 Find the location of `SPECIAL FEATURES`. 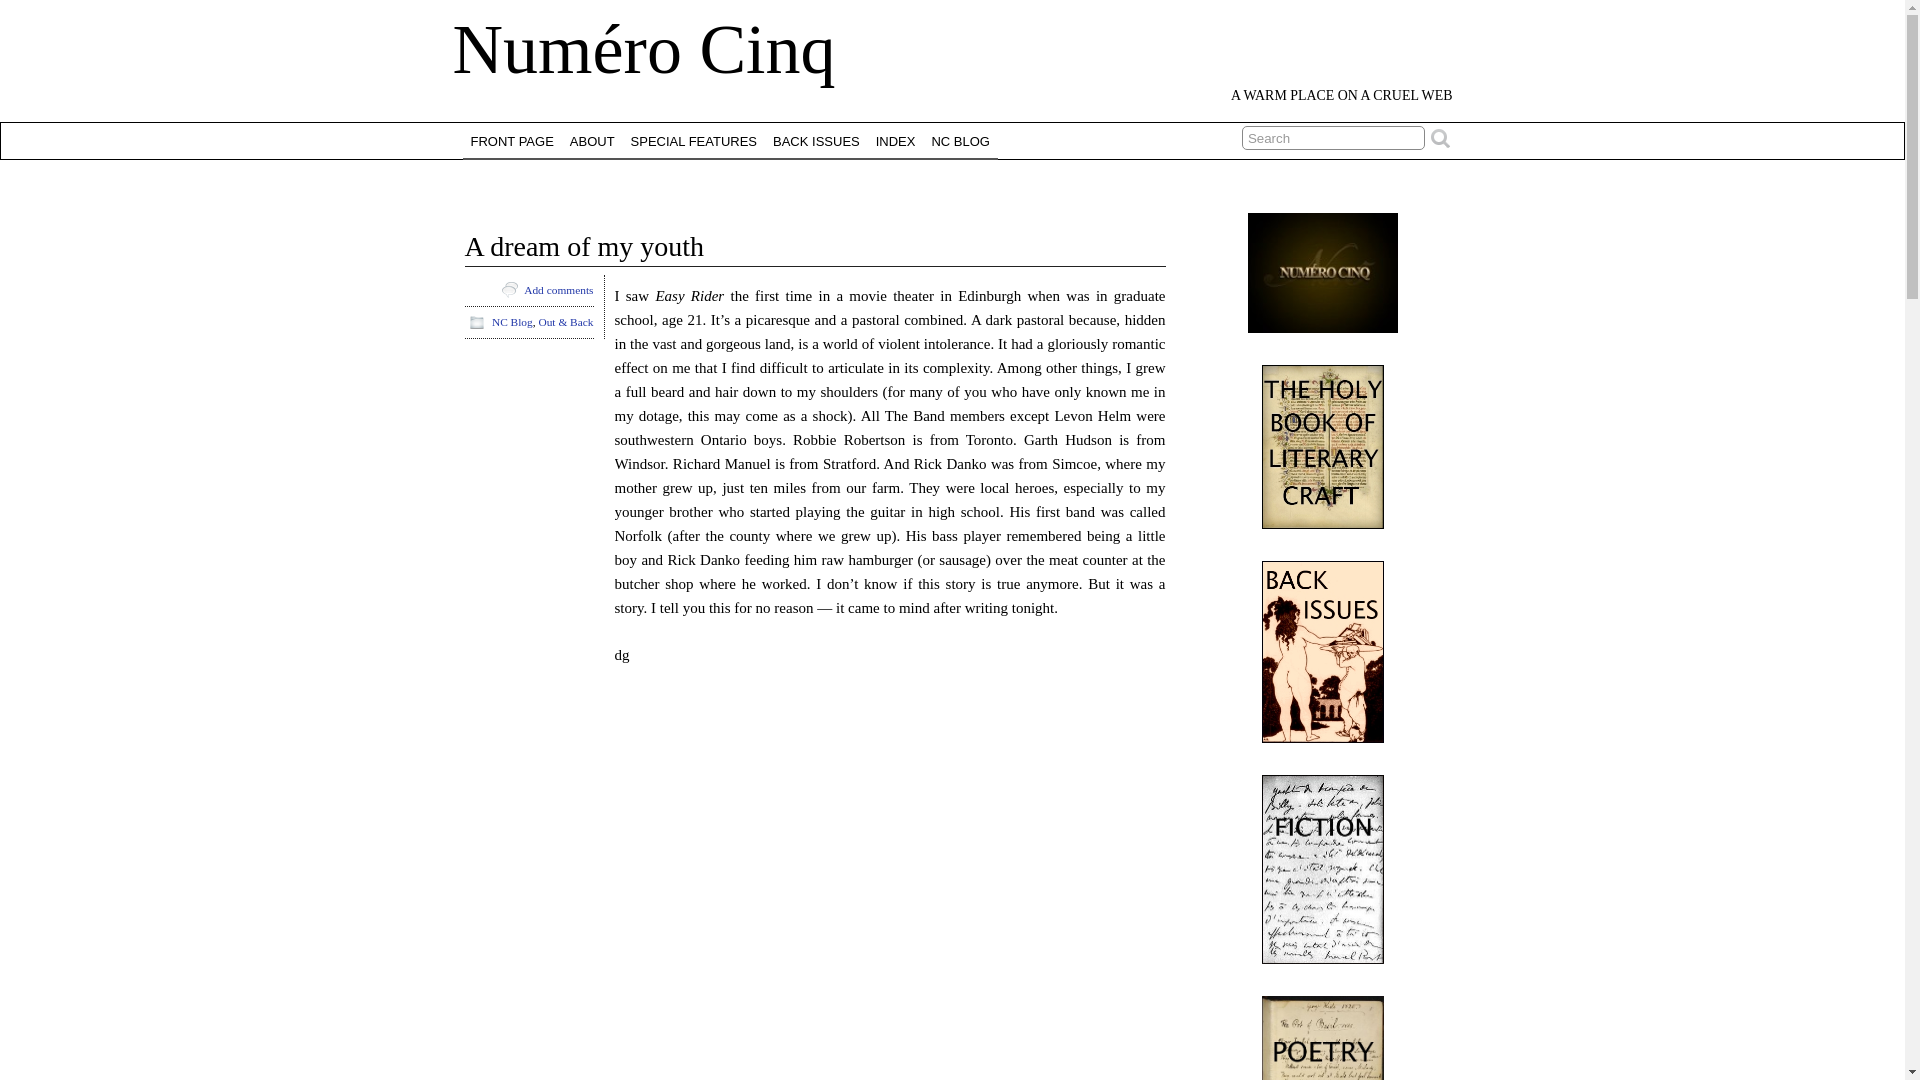

SPECIAL FEATURES is located at coordinates (693, 140).